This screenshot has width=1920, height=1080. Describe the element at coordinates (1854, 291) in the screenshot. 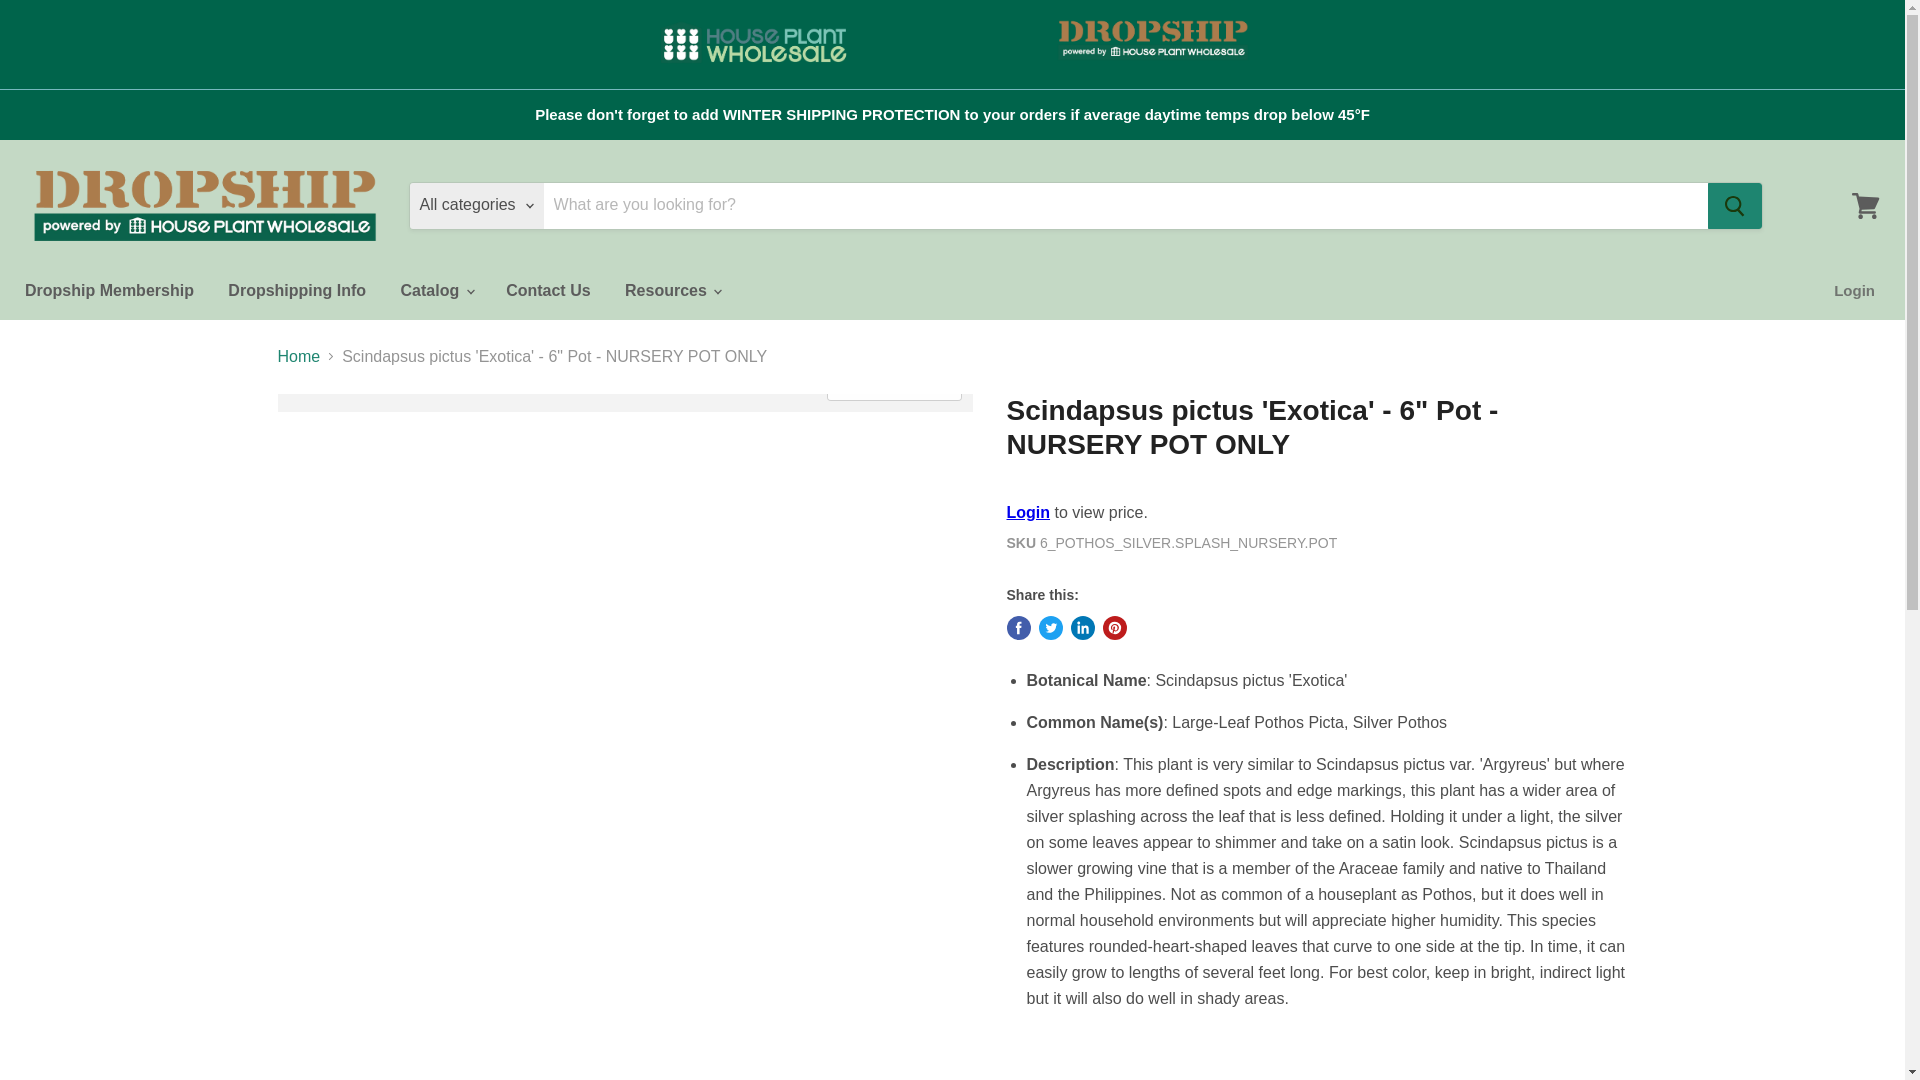

I see `Login` at that location.